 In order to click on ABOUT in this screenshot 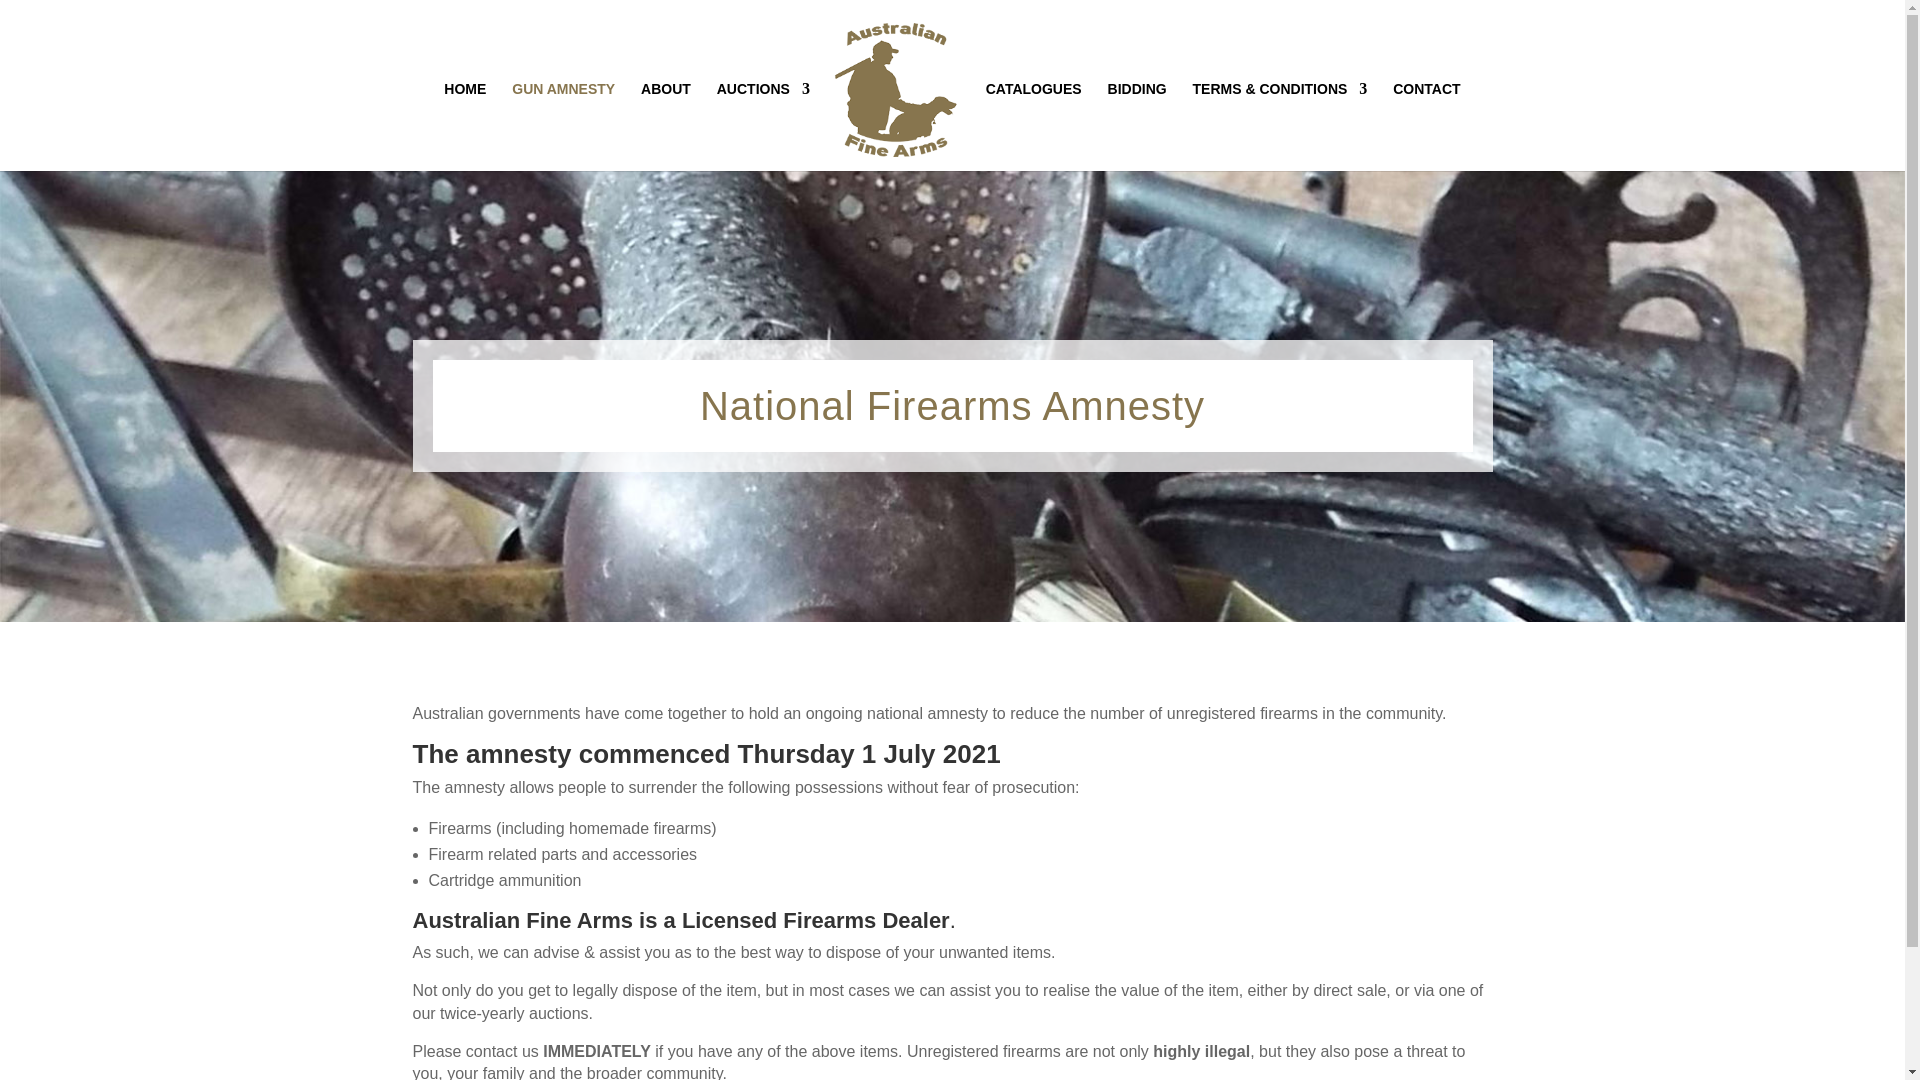, I will do `click(666, 126)`.